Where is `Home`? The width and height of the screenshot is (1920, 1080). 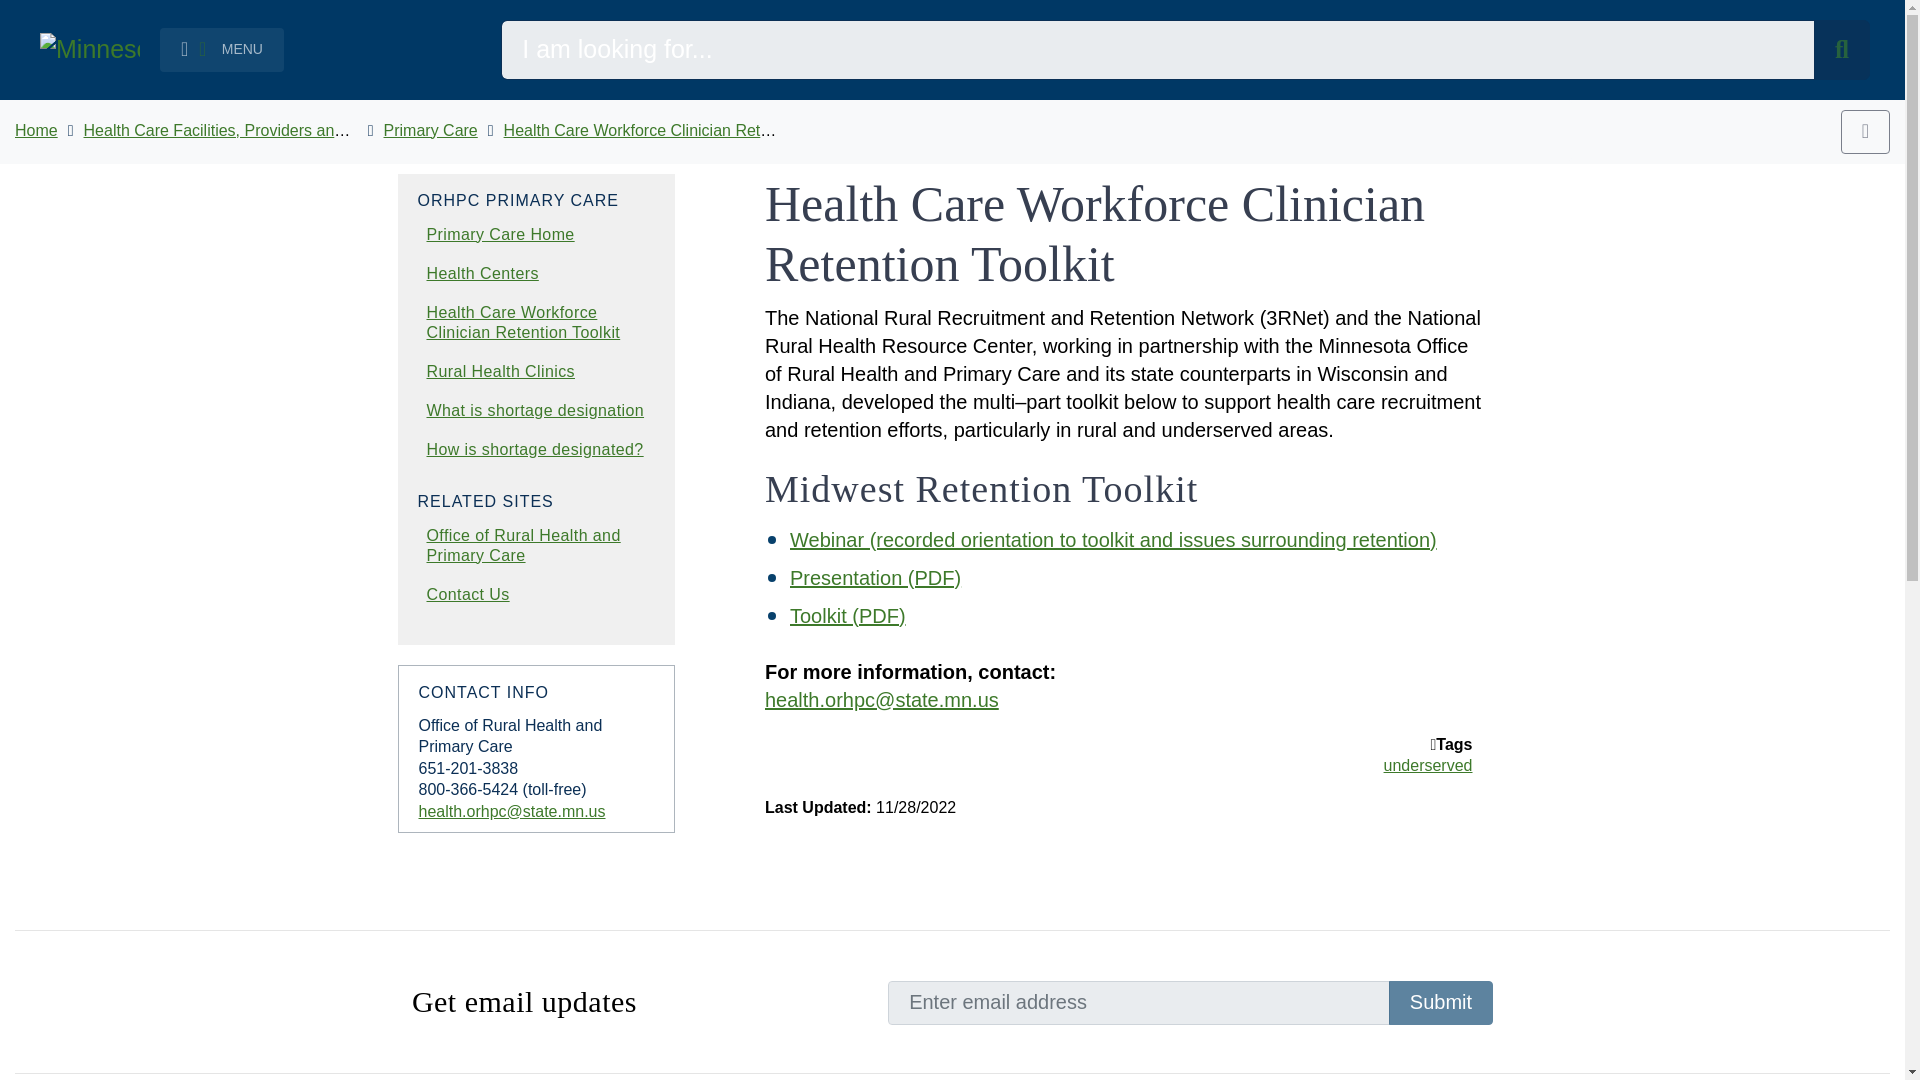
Home is located at coordinates (36, 130).